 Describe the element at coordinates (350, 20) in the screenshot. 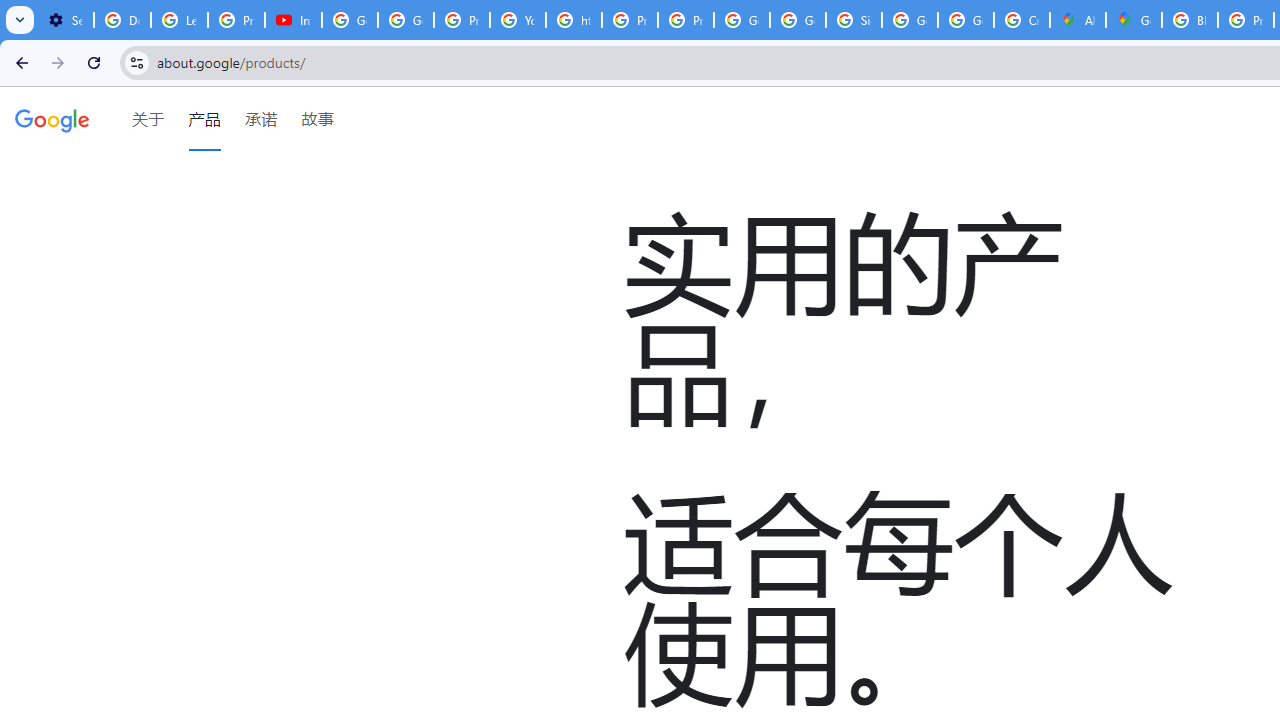

I see `Google Account Help` at that location.